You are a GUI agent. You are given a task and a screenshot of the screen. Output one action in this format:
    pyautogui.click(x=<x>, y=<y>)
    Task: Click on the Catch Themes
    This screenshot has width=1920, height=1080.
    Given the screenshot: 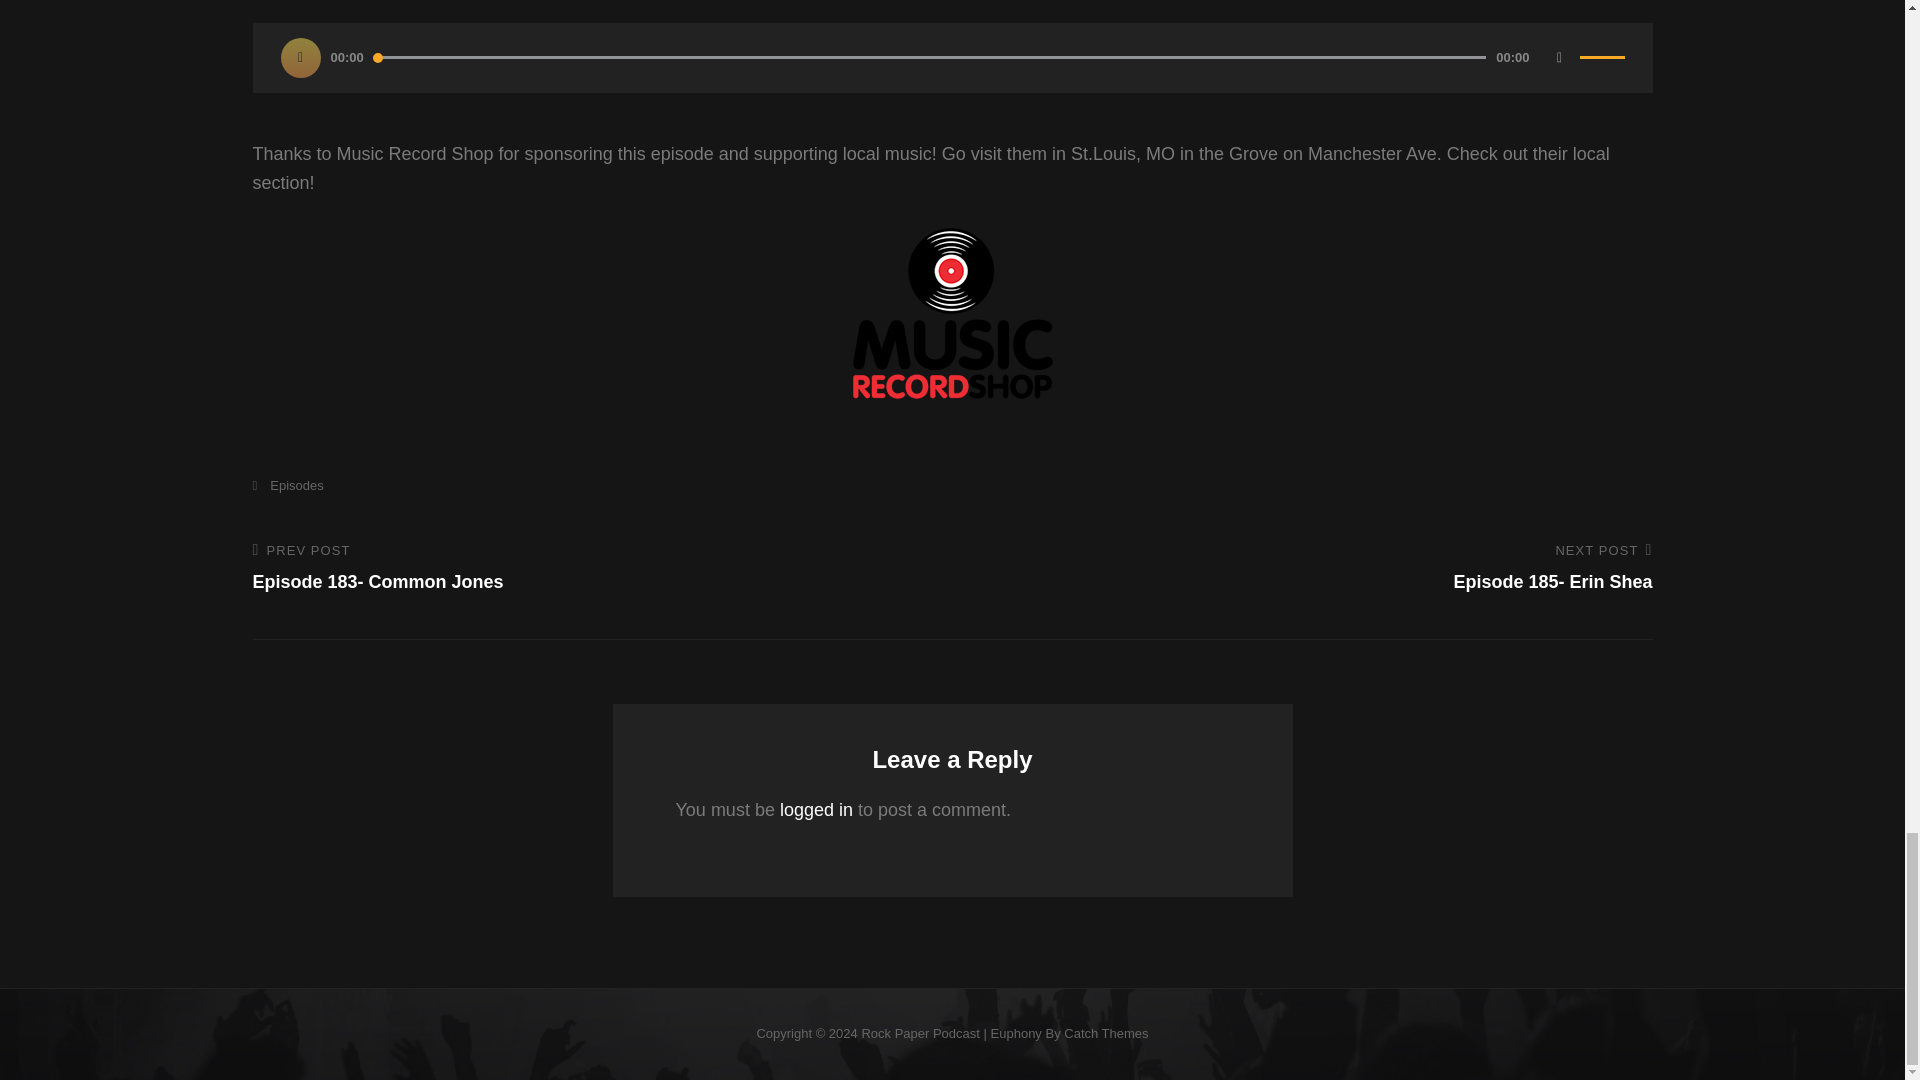 What is the action you would take?
    pyautogui.click(x=1315, y=569)
    